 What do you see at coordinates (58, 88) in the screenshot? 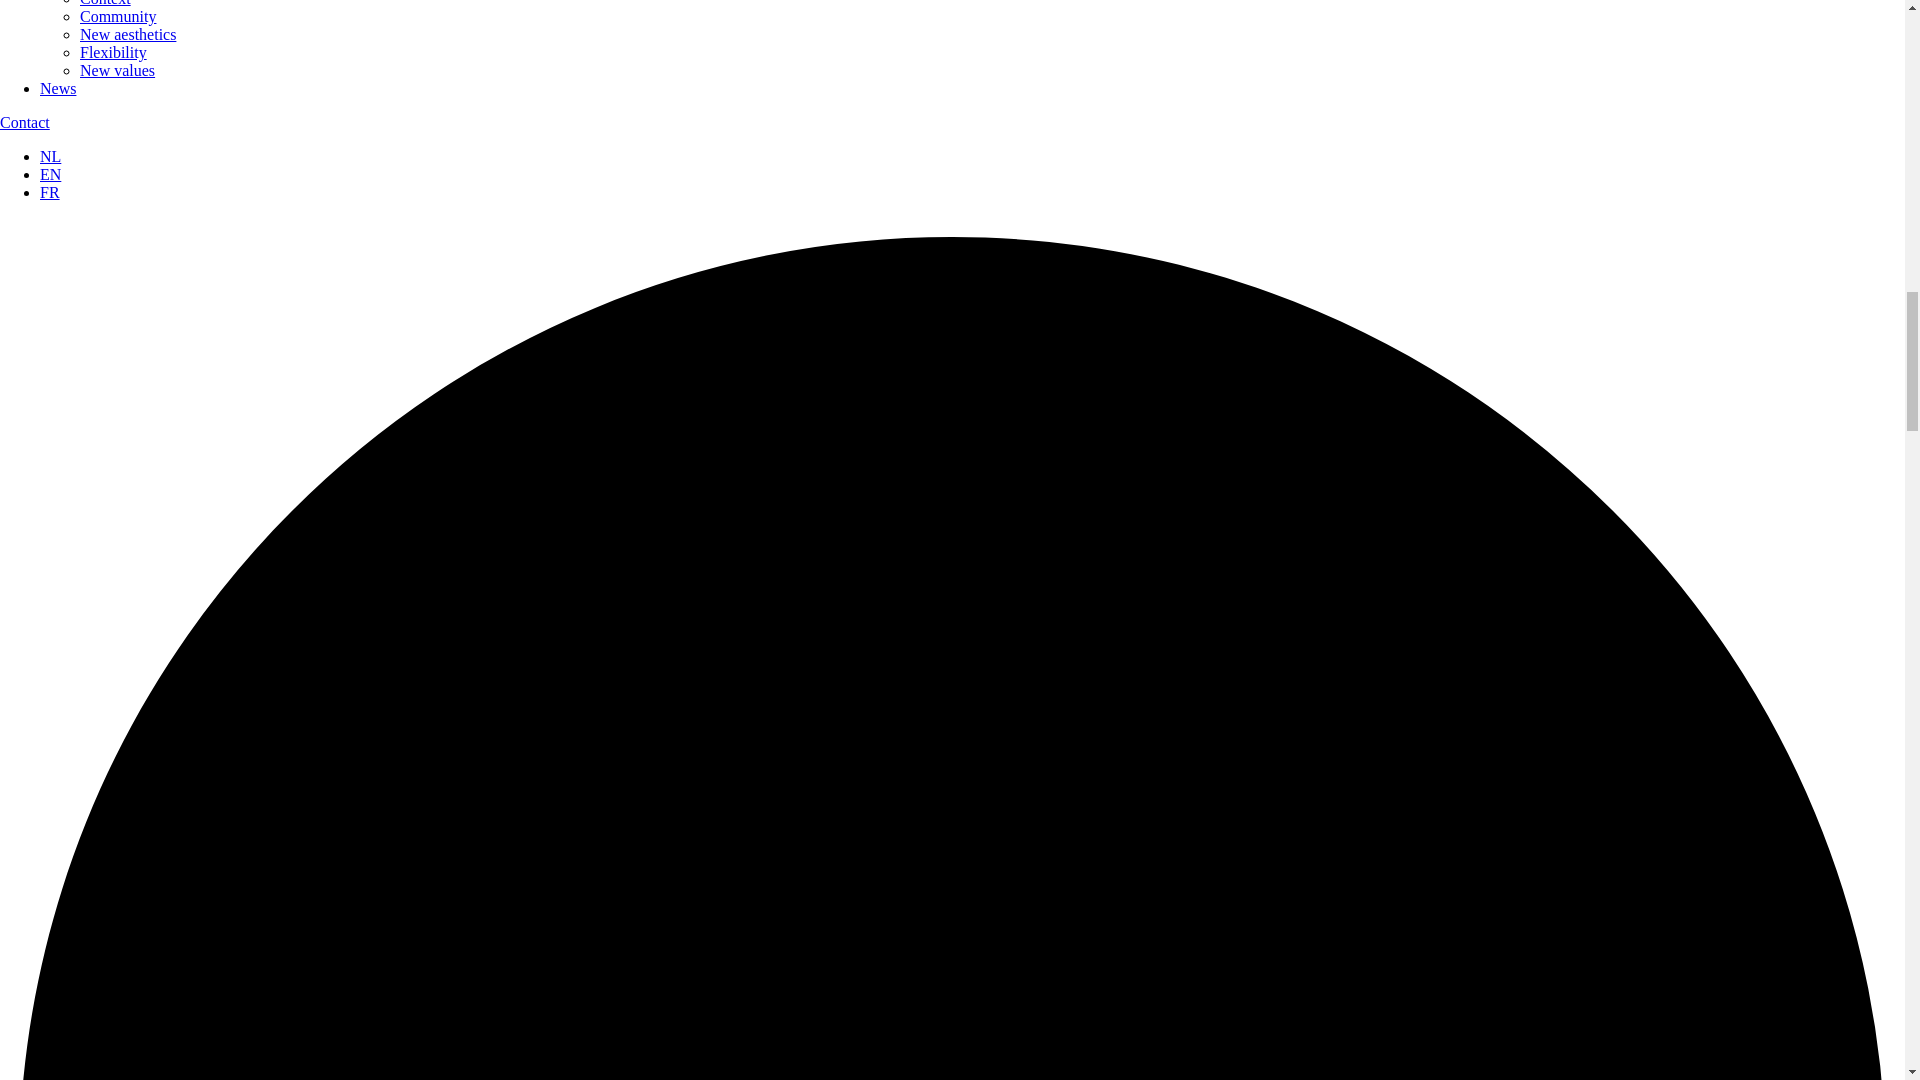
I see `News` at bounding box center [58, 88].